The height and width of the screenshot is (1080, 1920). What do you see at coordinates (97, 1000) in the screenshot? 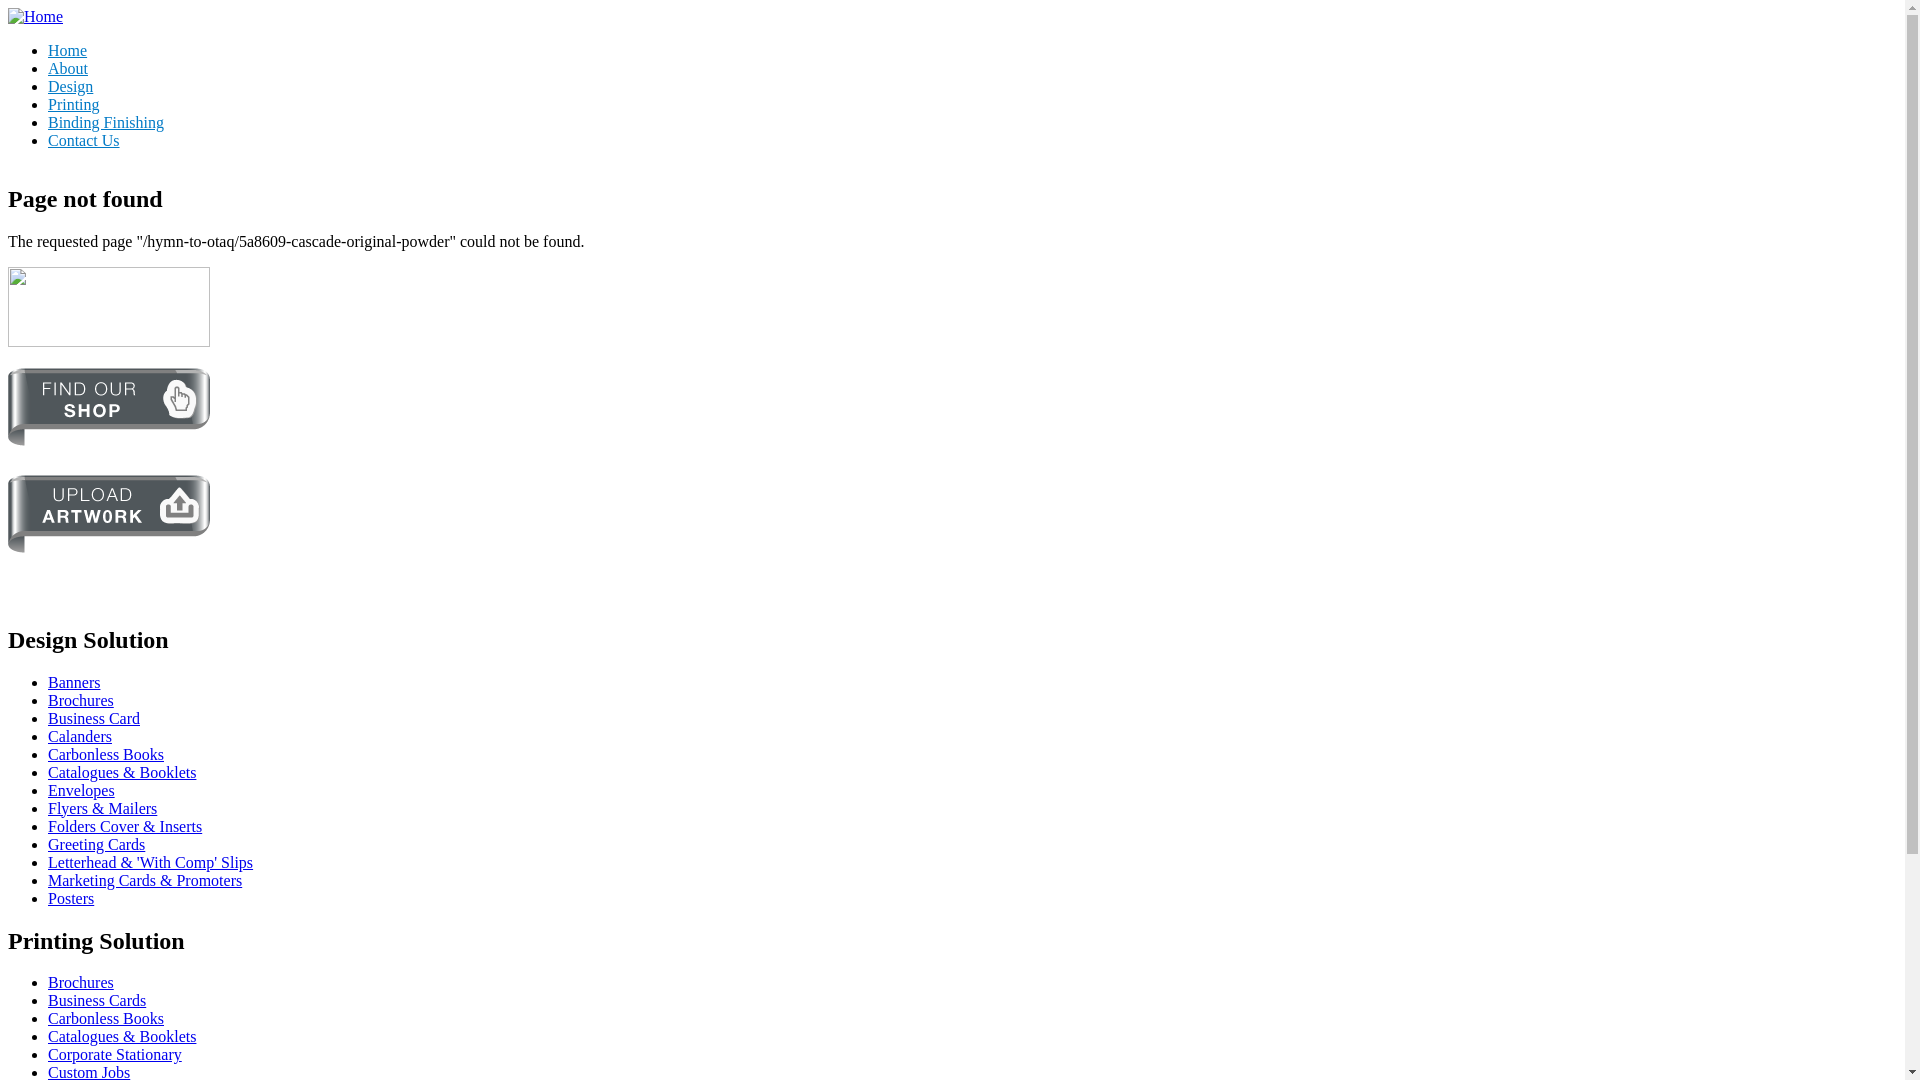
I see `Business Cards` at bounding box center [97, 1000].